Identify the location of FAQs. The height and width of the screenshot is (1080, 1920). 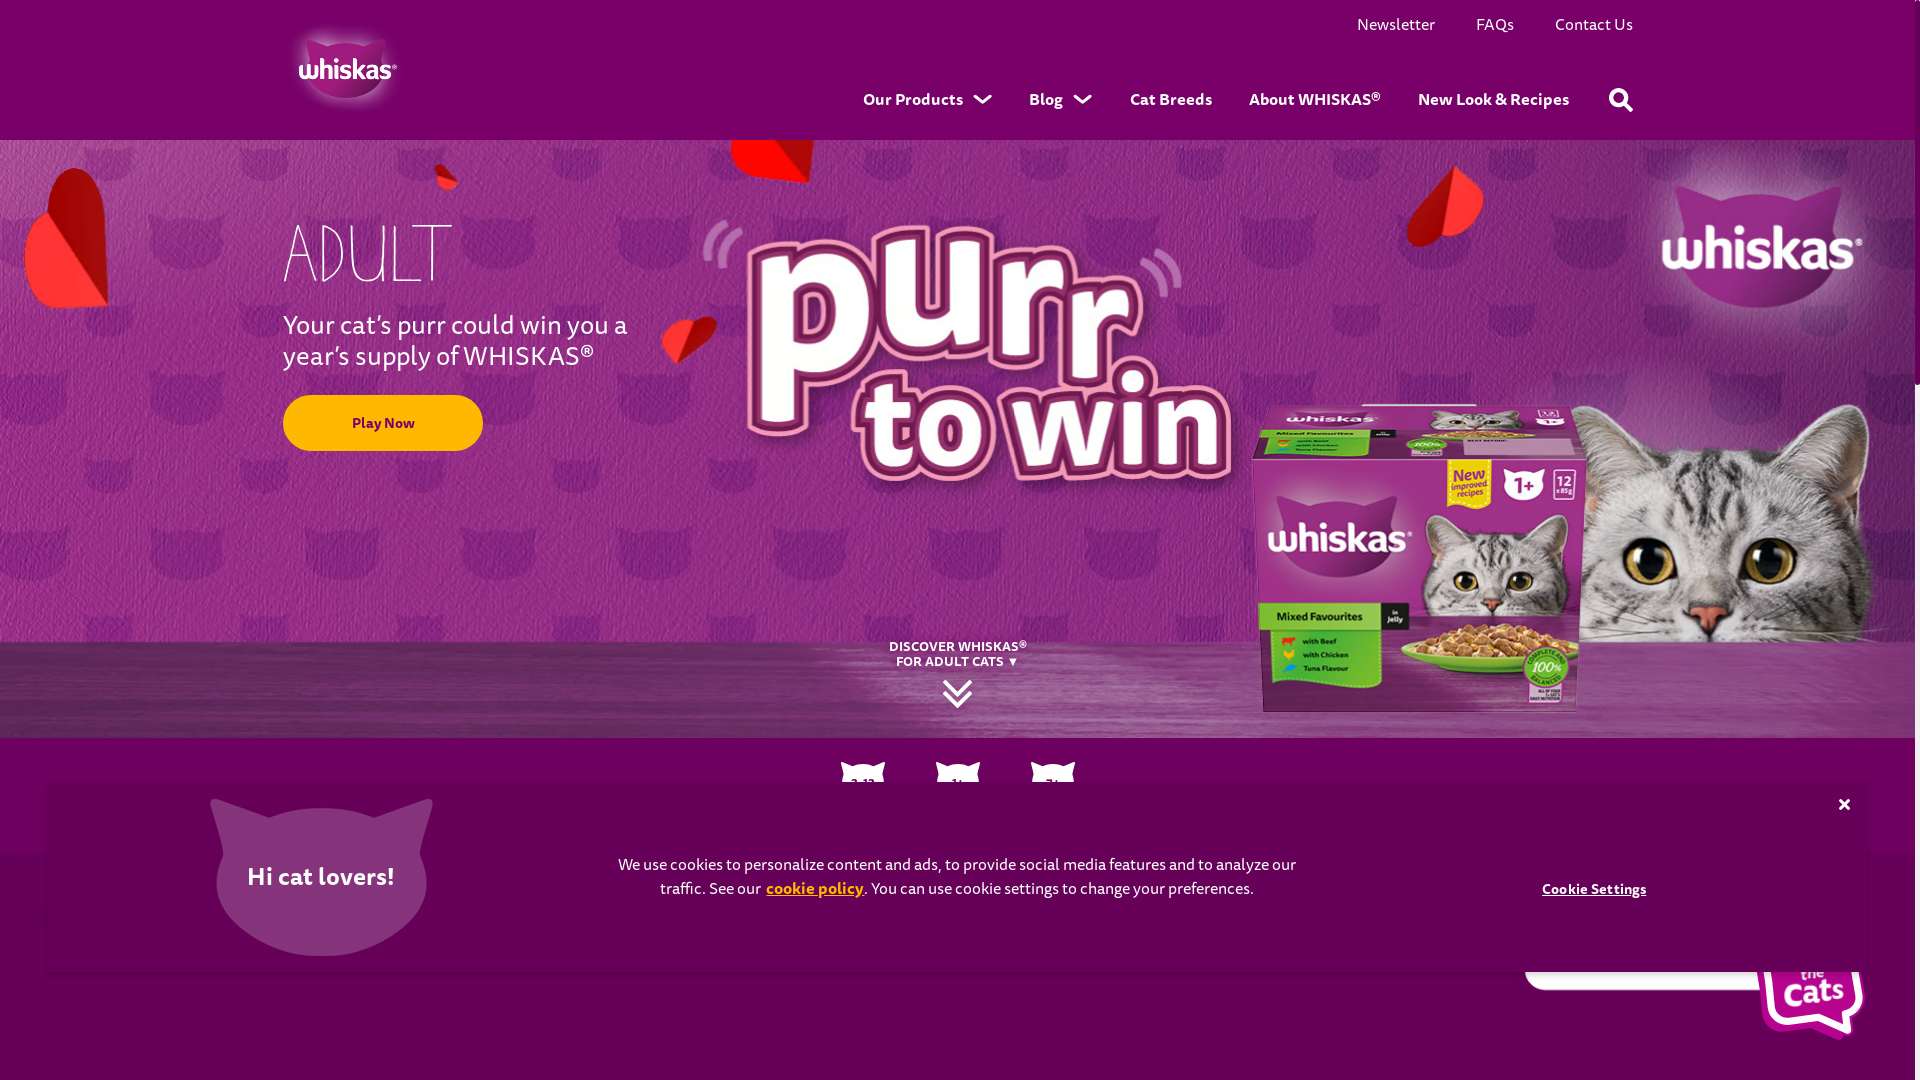
(1495, 26).